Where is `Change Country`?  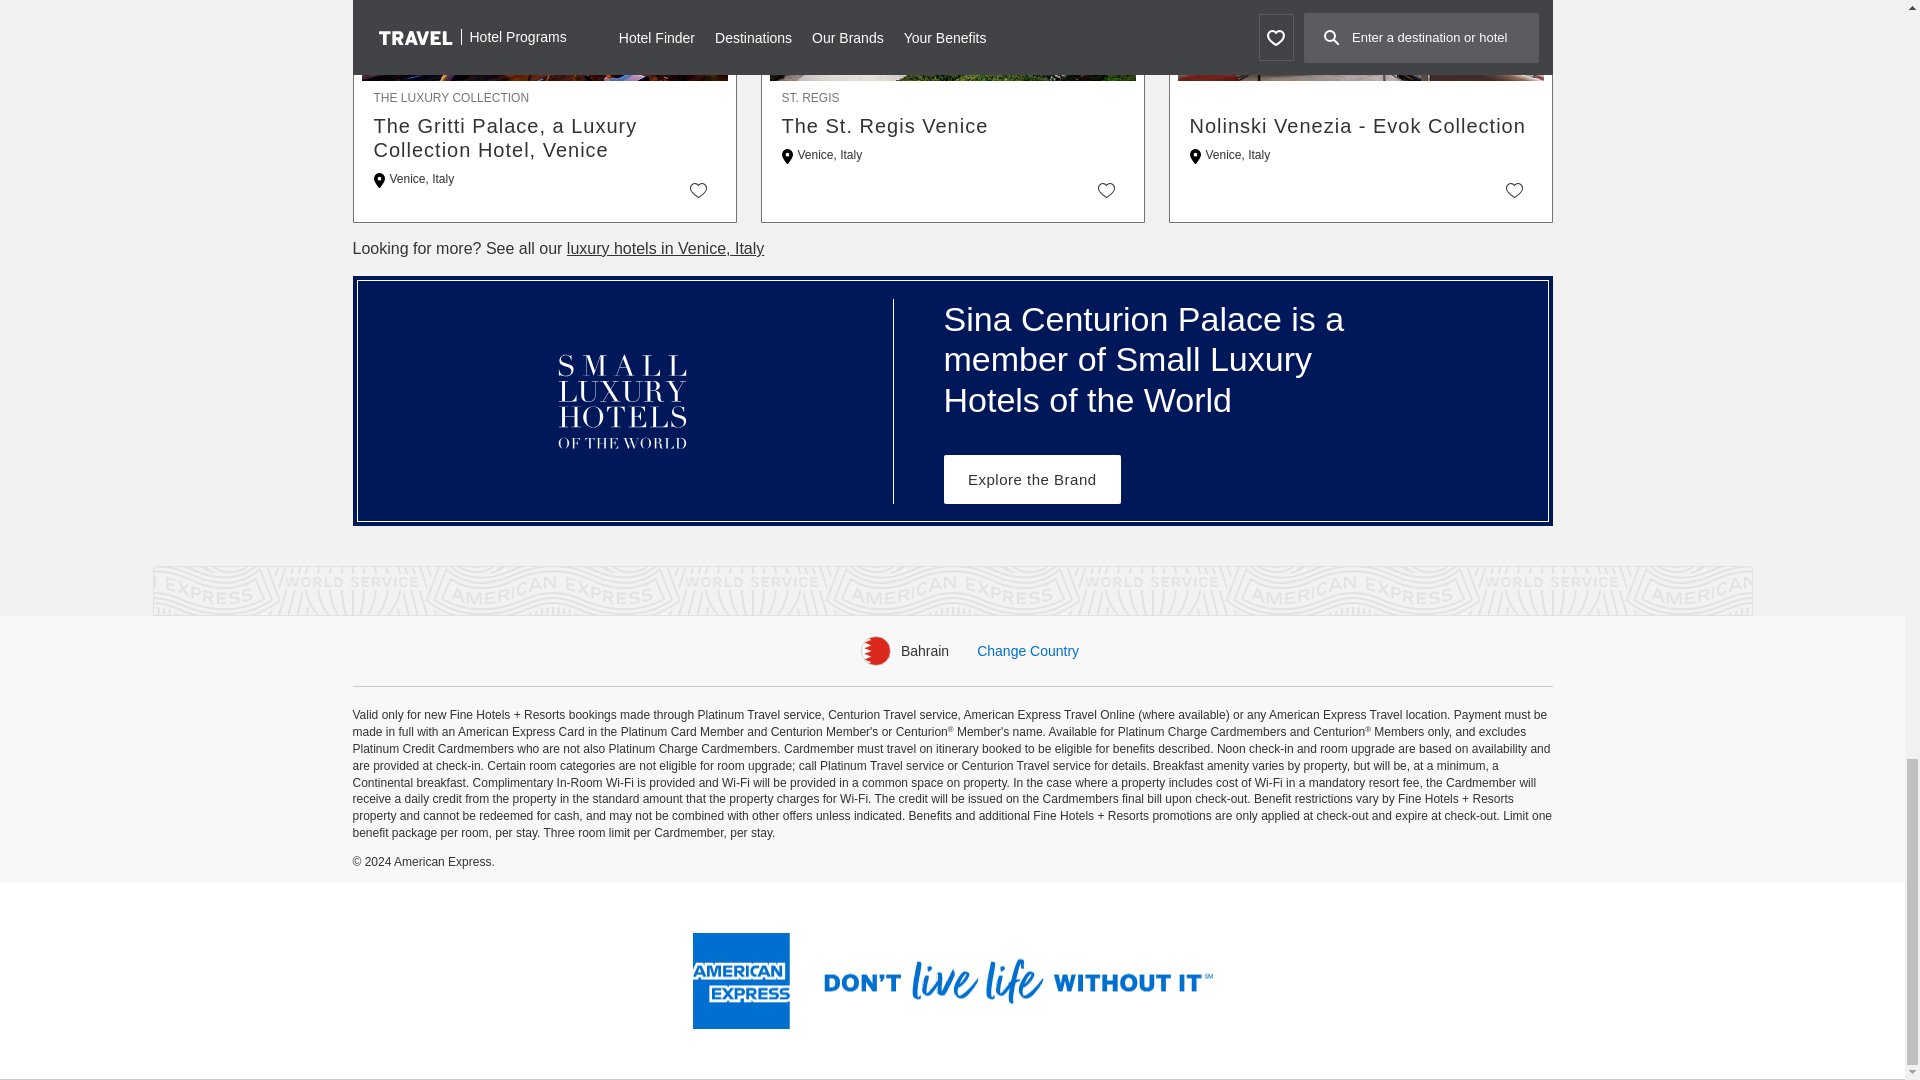
Change Country is located at coordinates (1028, 650).